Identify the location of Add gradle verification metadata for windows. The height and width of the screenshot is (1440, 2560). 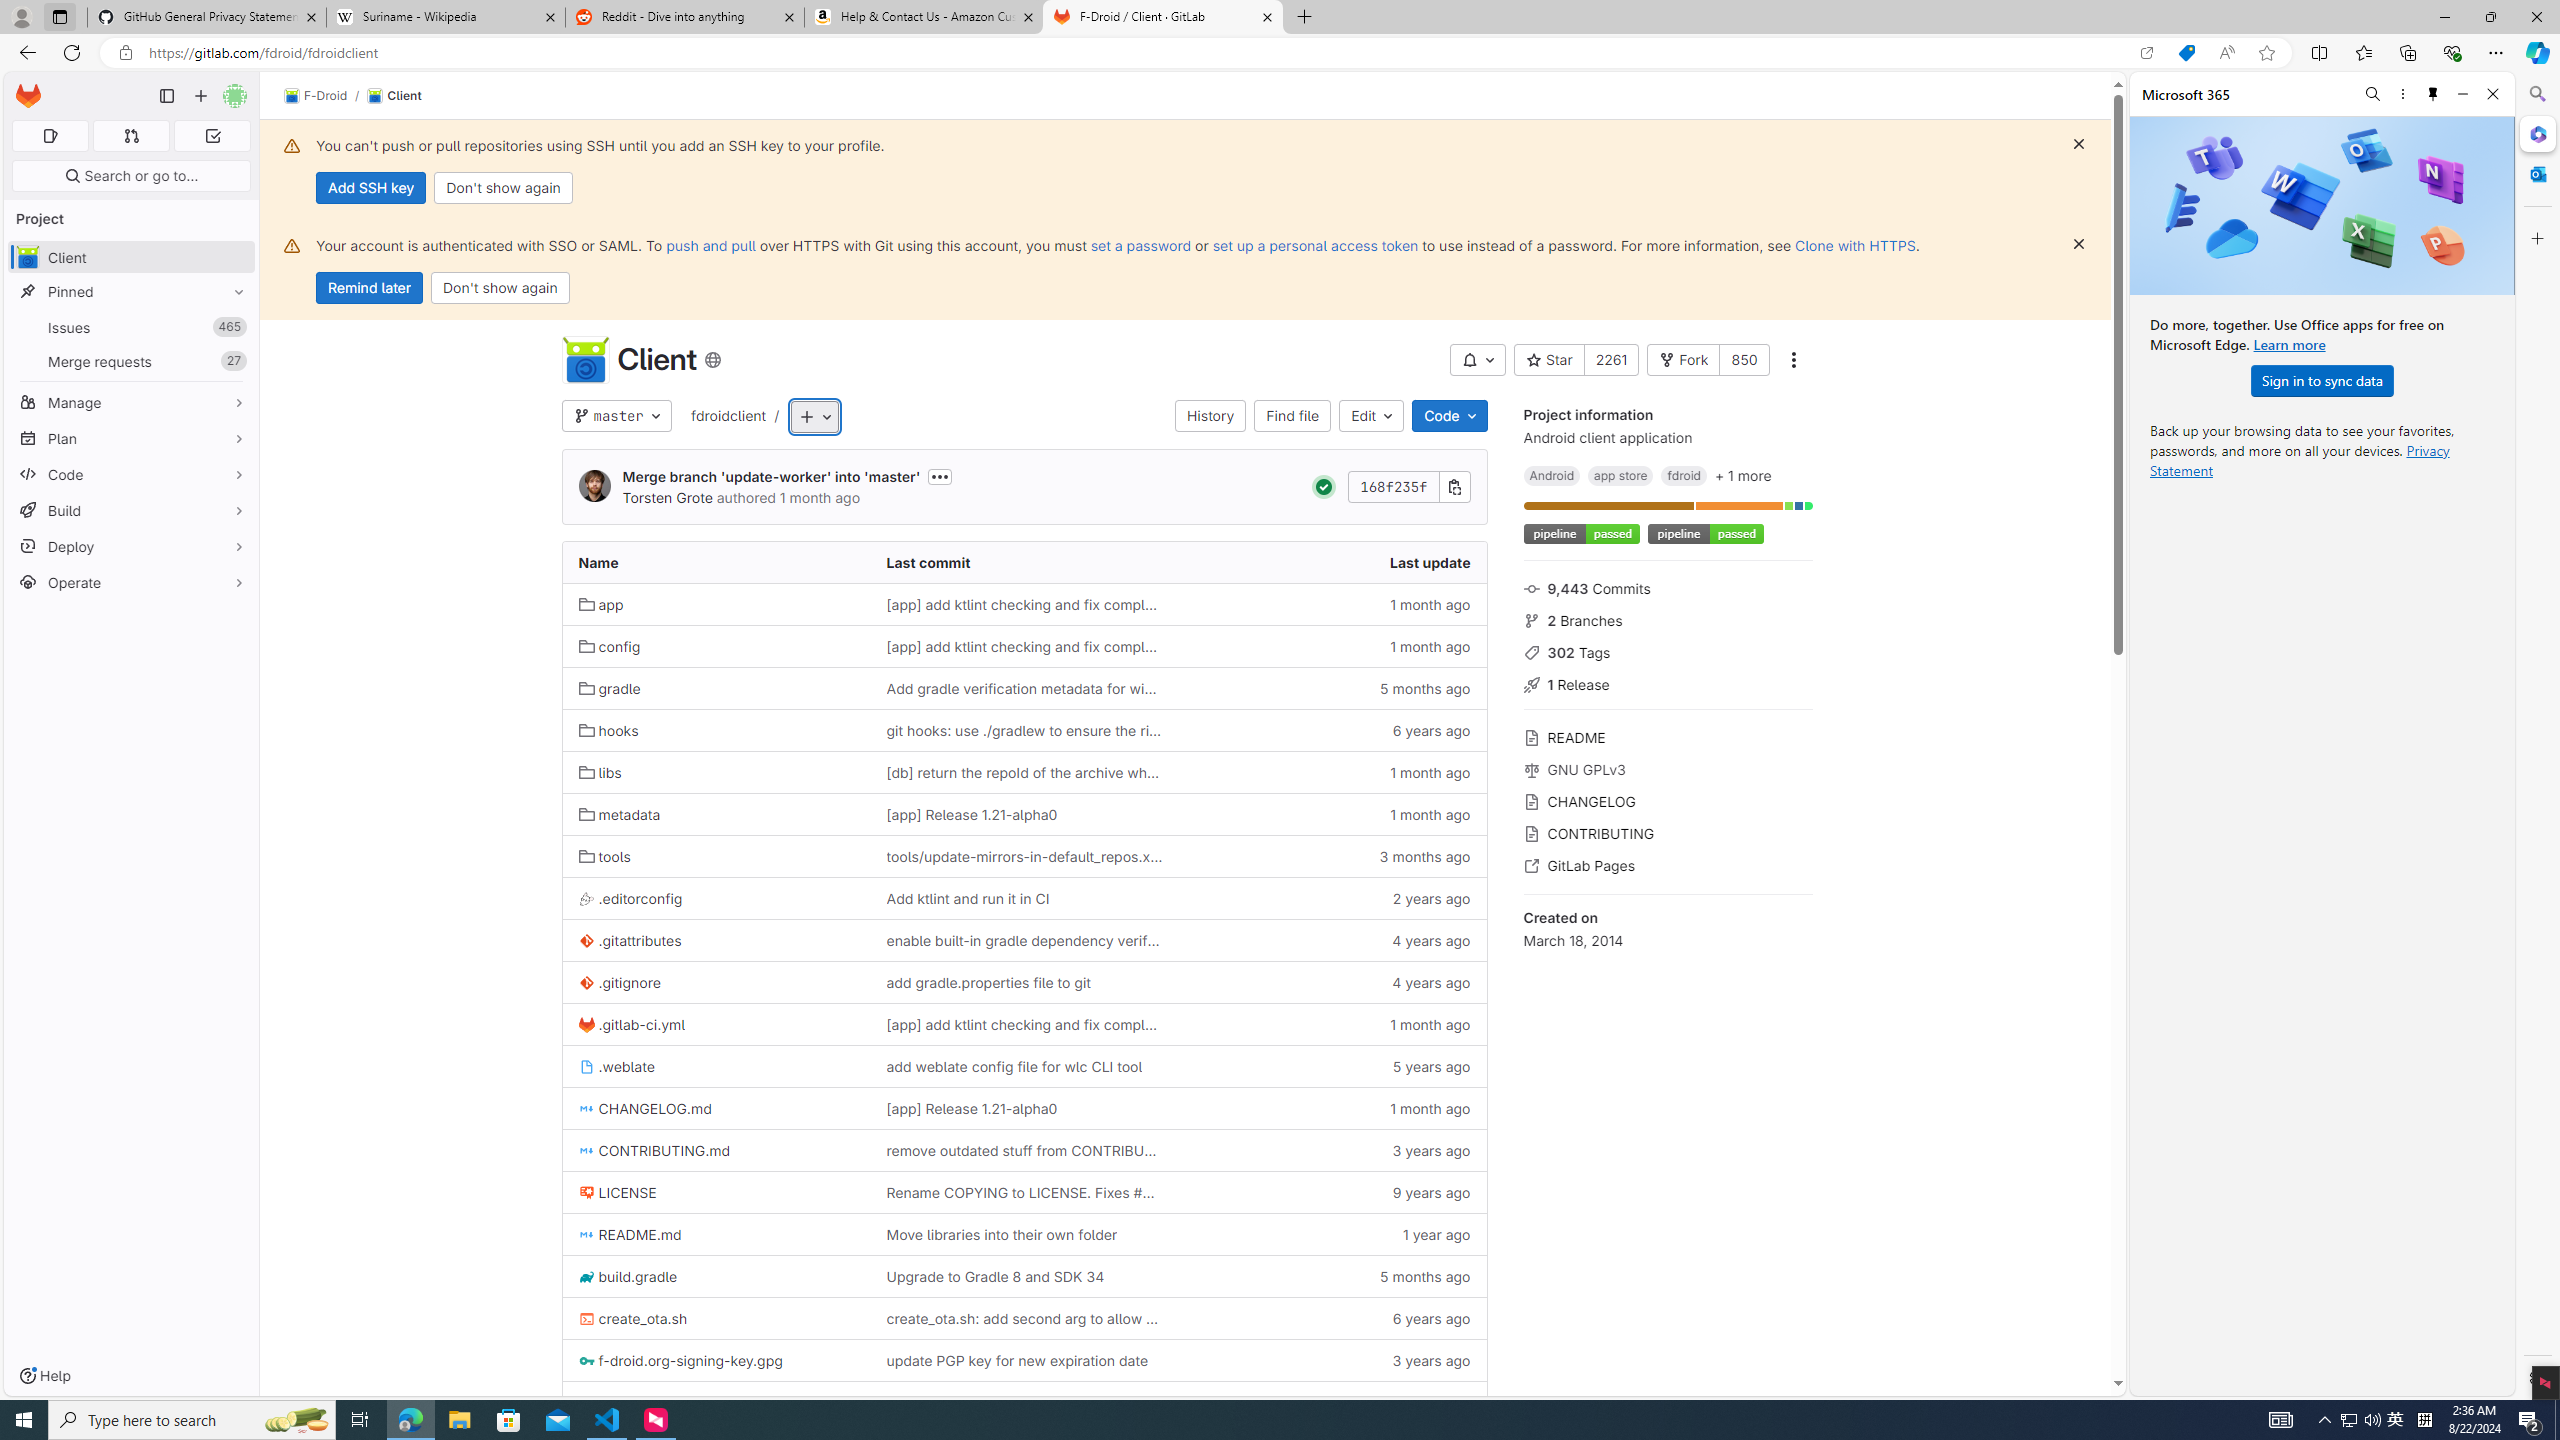
(1025, 688).